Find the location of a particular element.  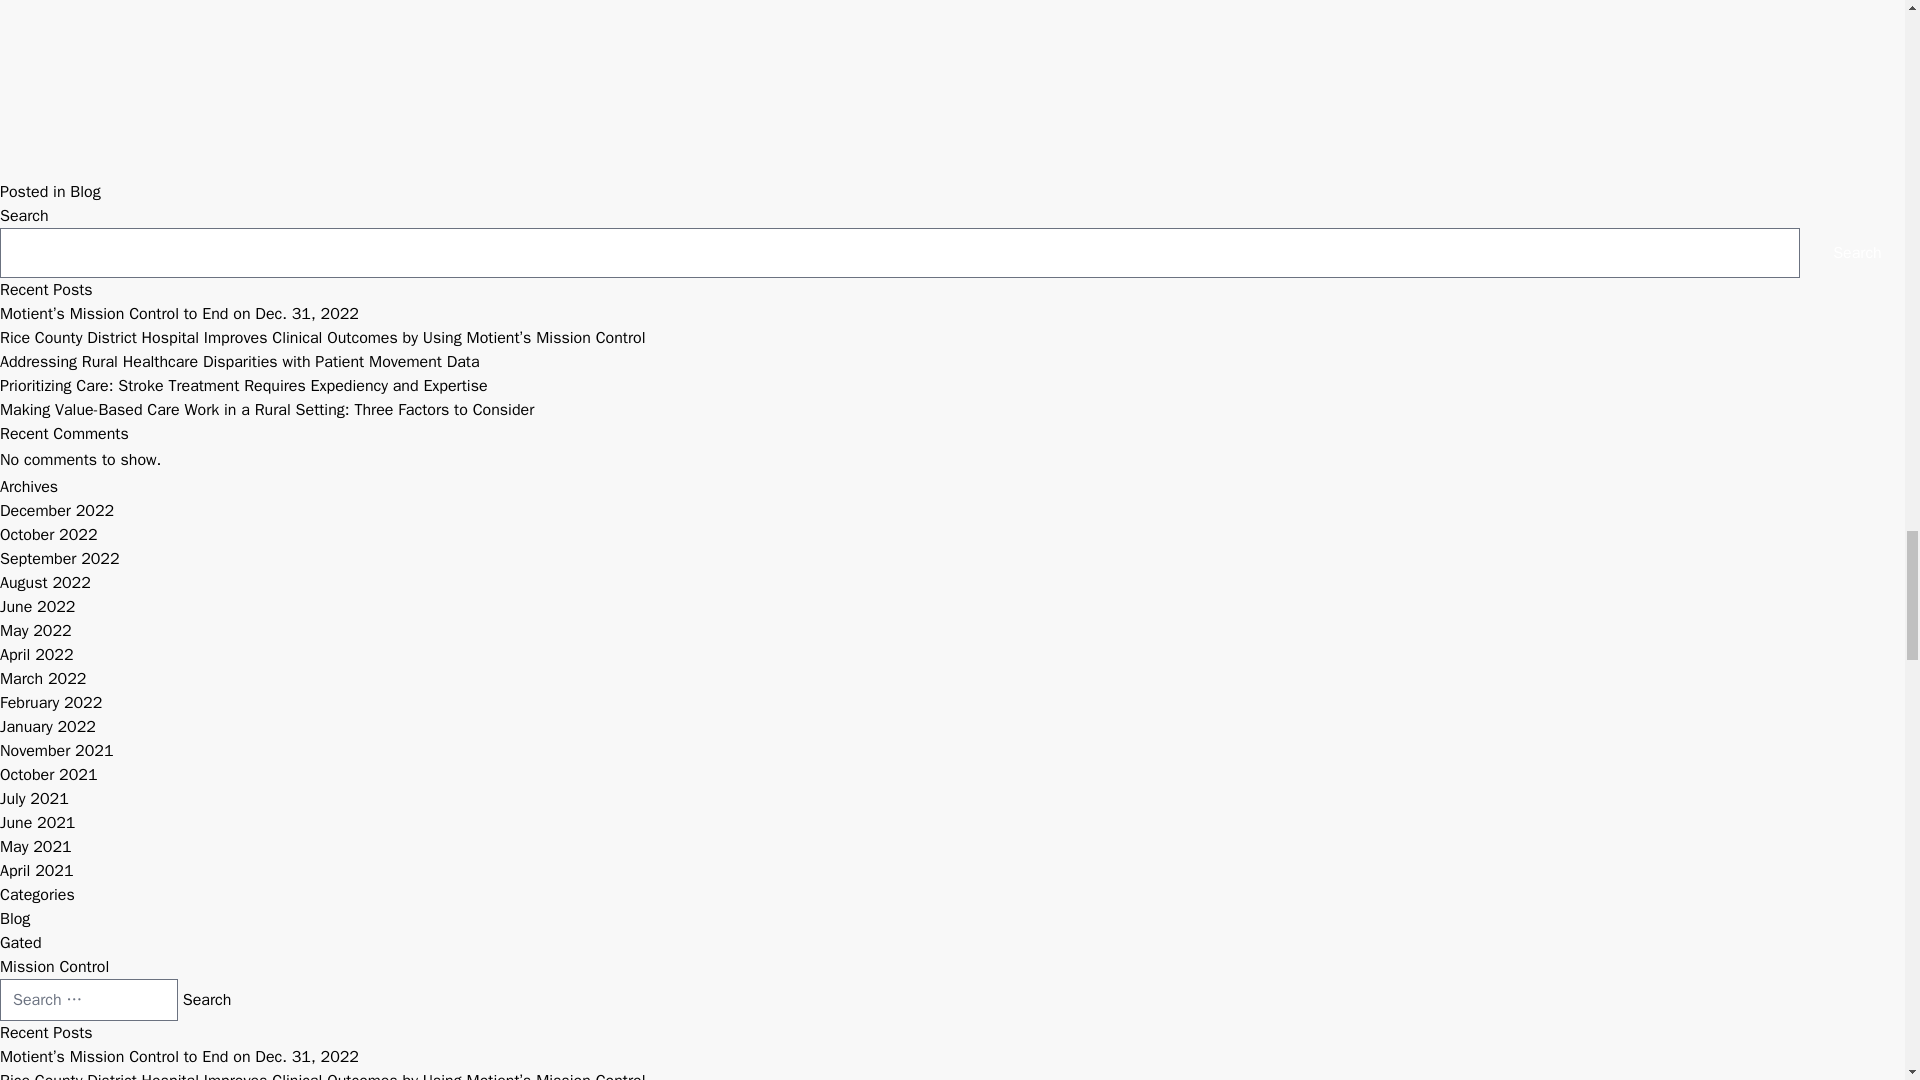

February 2022 is located at coordinates (50, 702).